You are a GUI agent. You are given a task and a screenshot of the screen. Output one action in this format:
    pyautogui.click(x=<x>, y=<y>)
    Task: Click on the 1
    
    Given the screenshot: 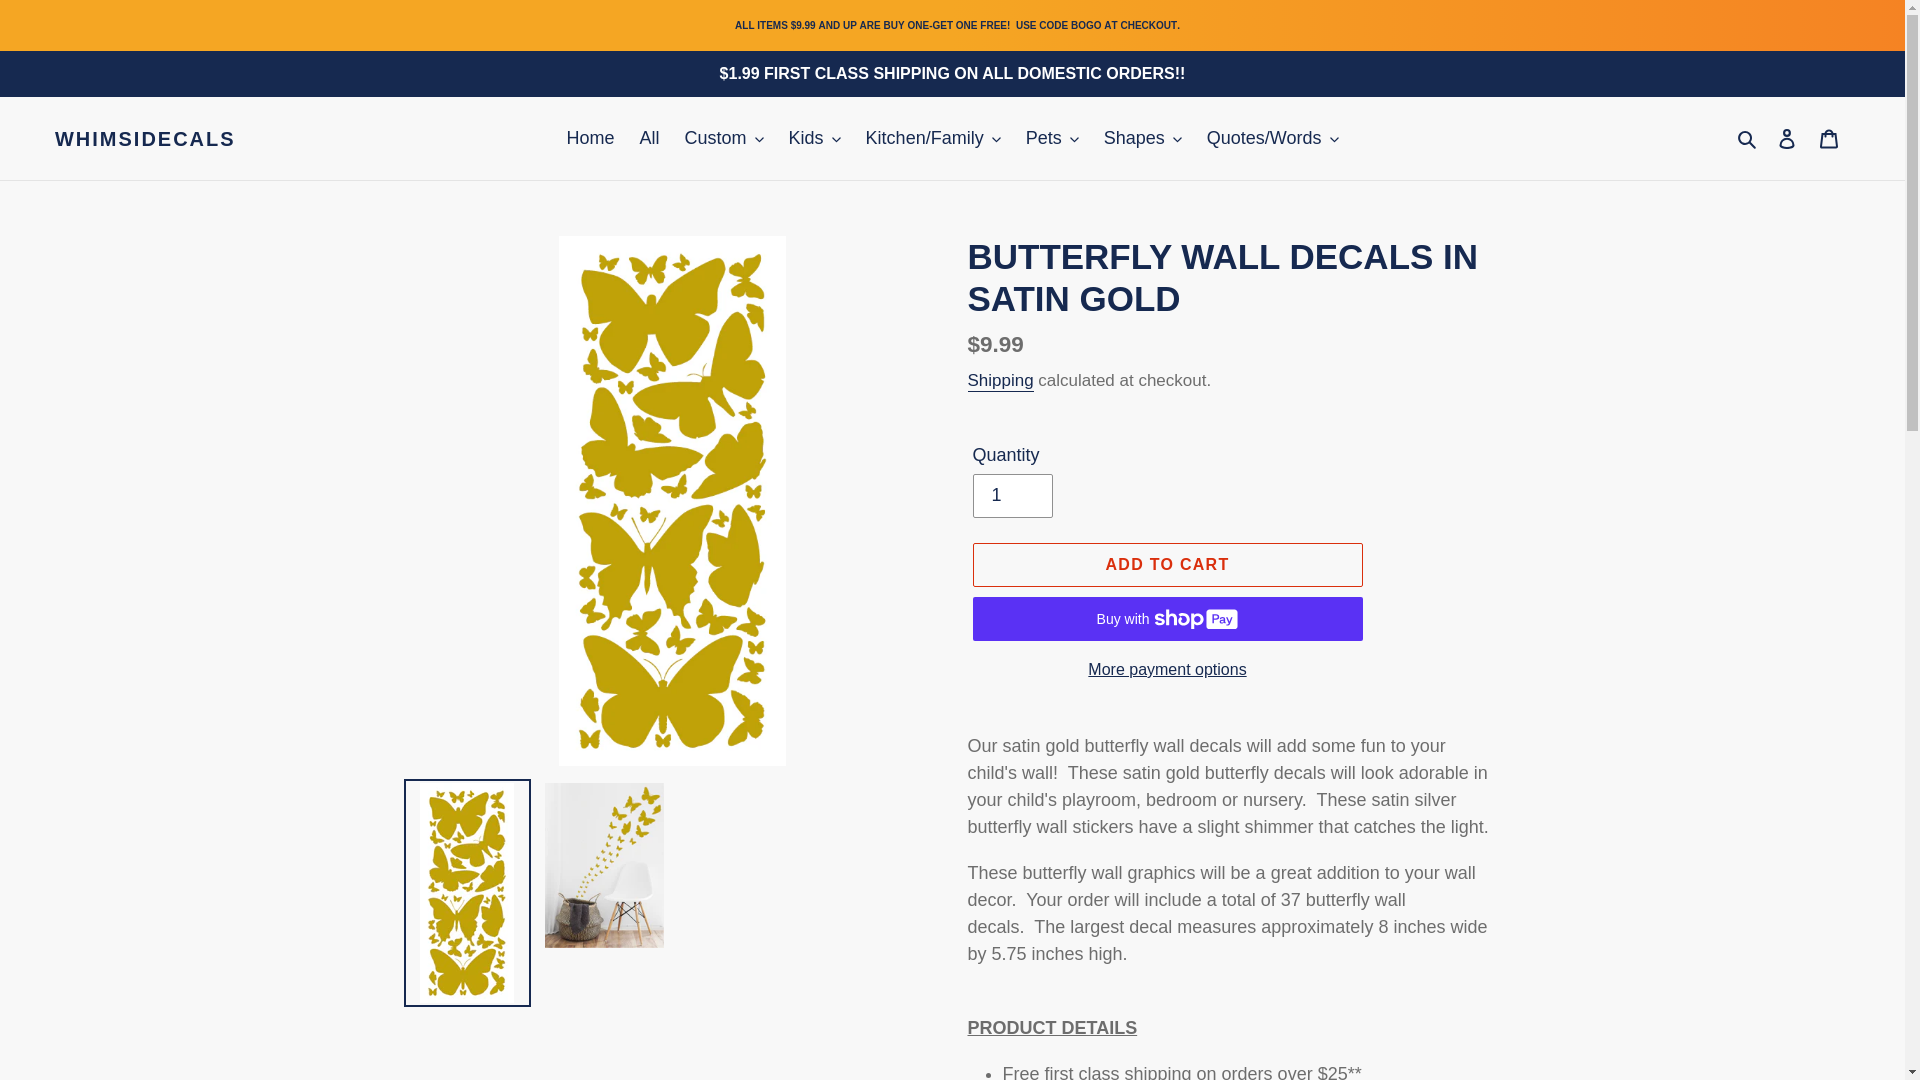 What is the action you would take?
    pyautogui.click(x=1012, y=496)
    